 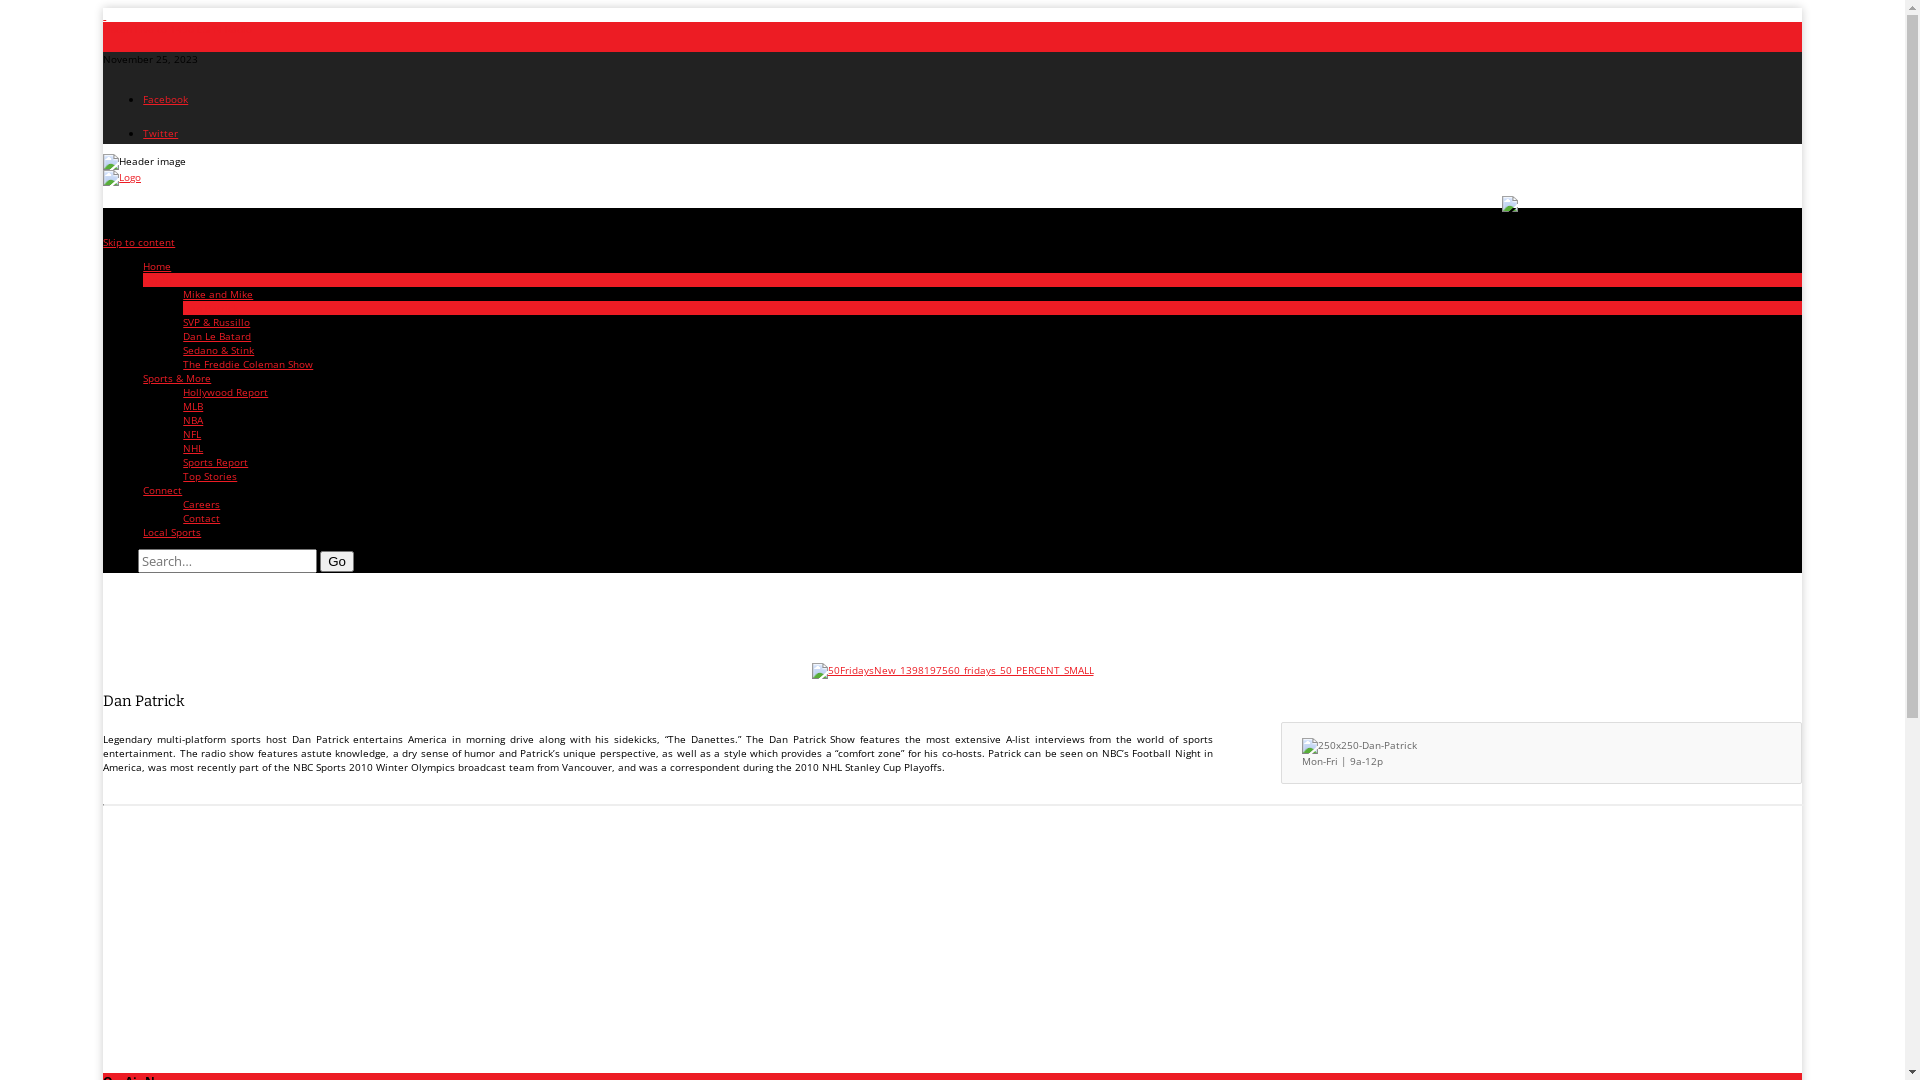 I want to click on Connect, so click(x=162, y=490).